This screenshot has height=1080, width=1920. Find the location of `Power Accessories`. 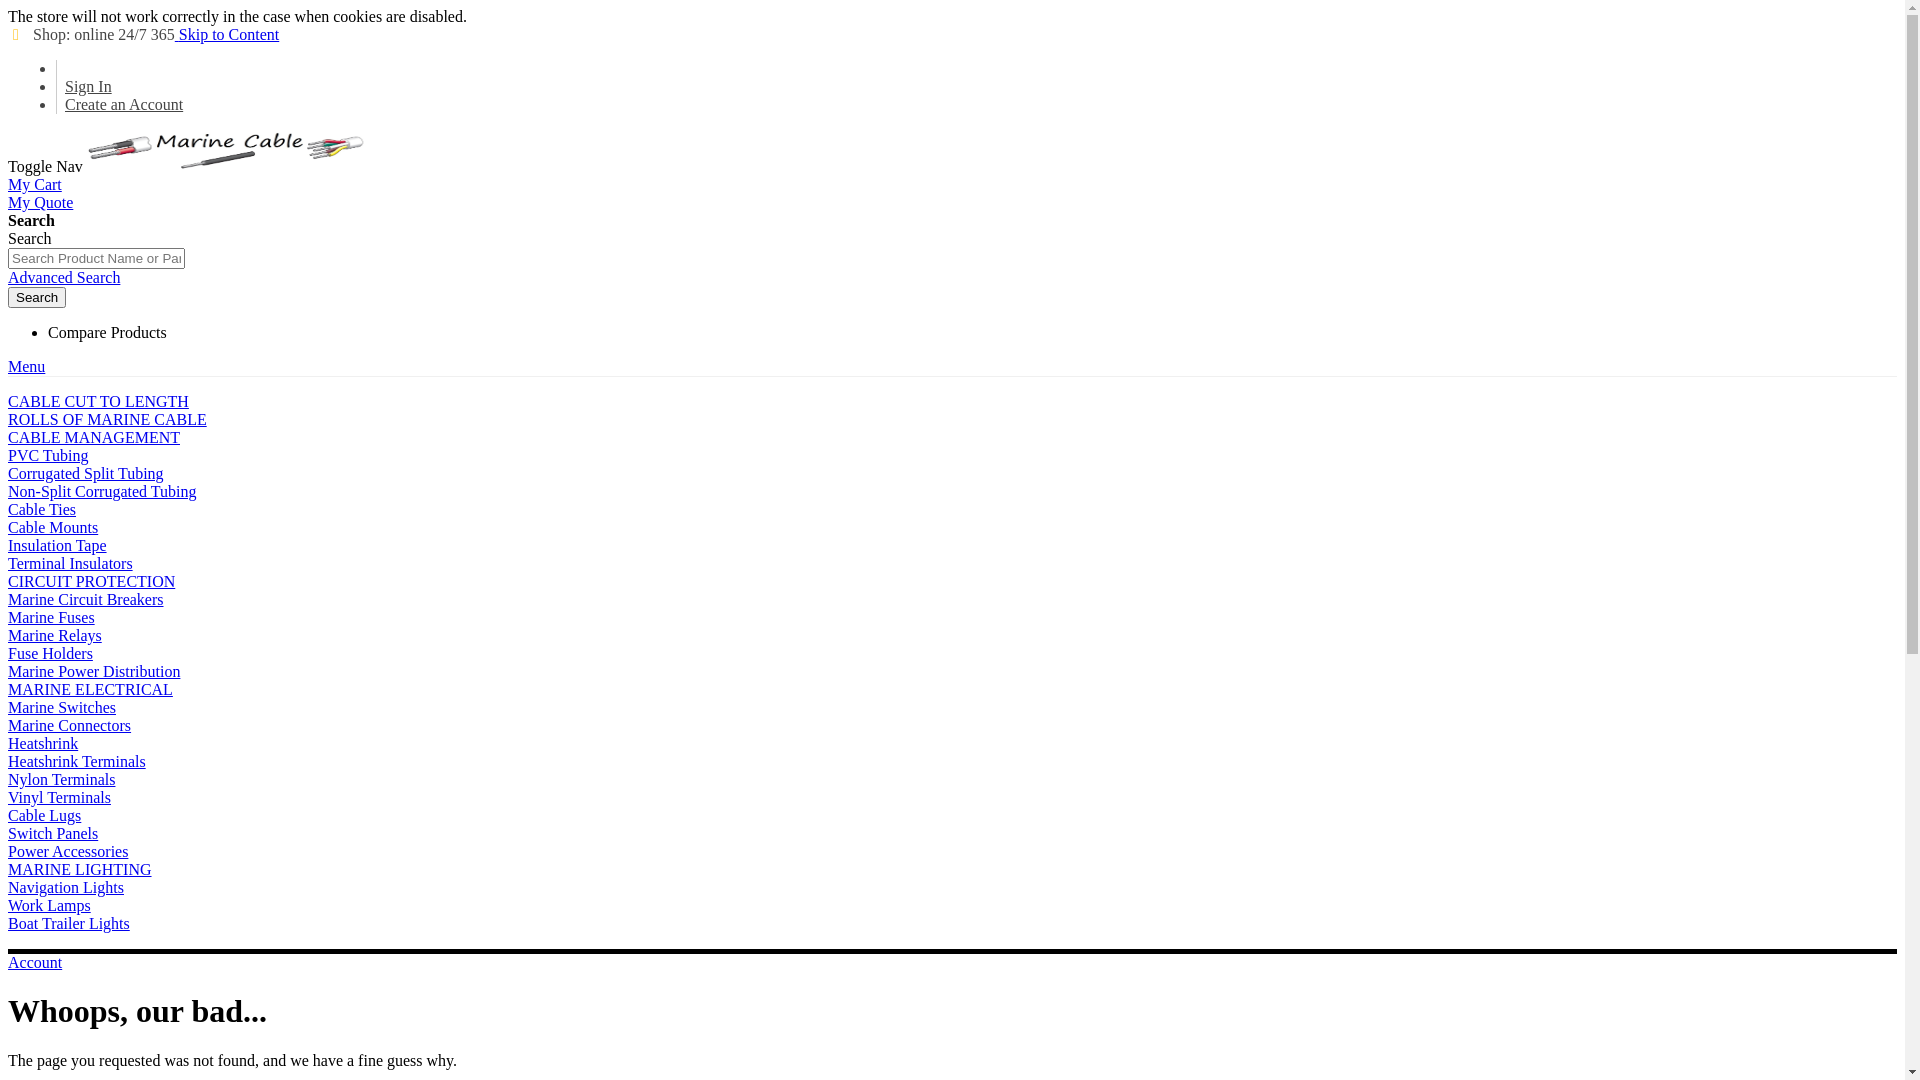

Power Accessories is located at coordinates (68, 852).